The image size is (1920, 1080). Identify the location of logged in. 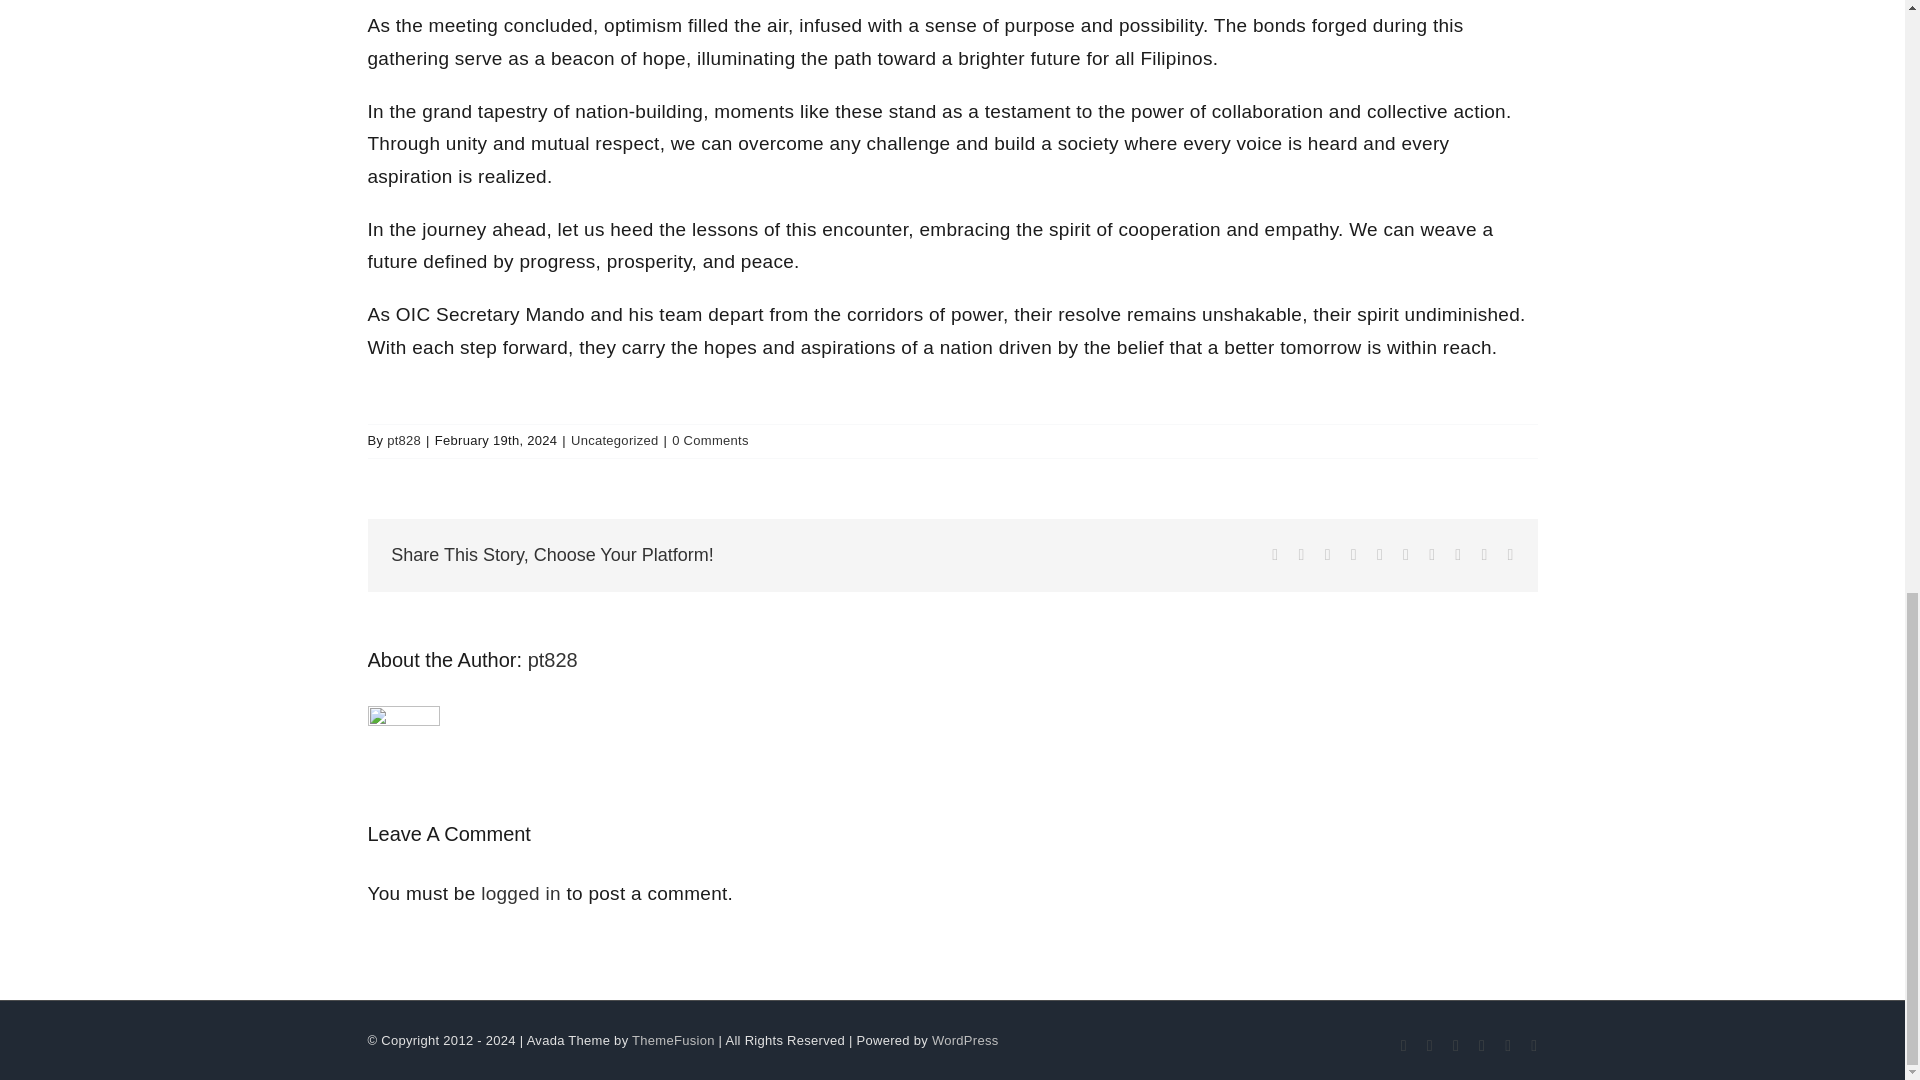
(520, 893).